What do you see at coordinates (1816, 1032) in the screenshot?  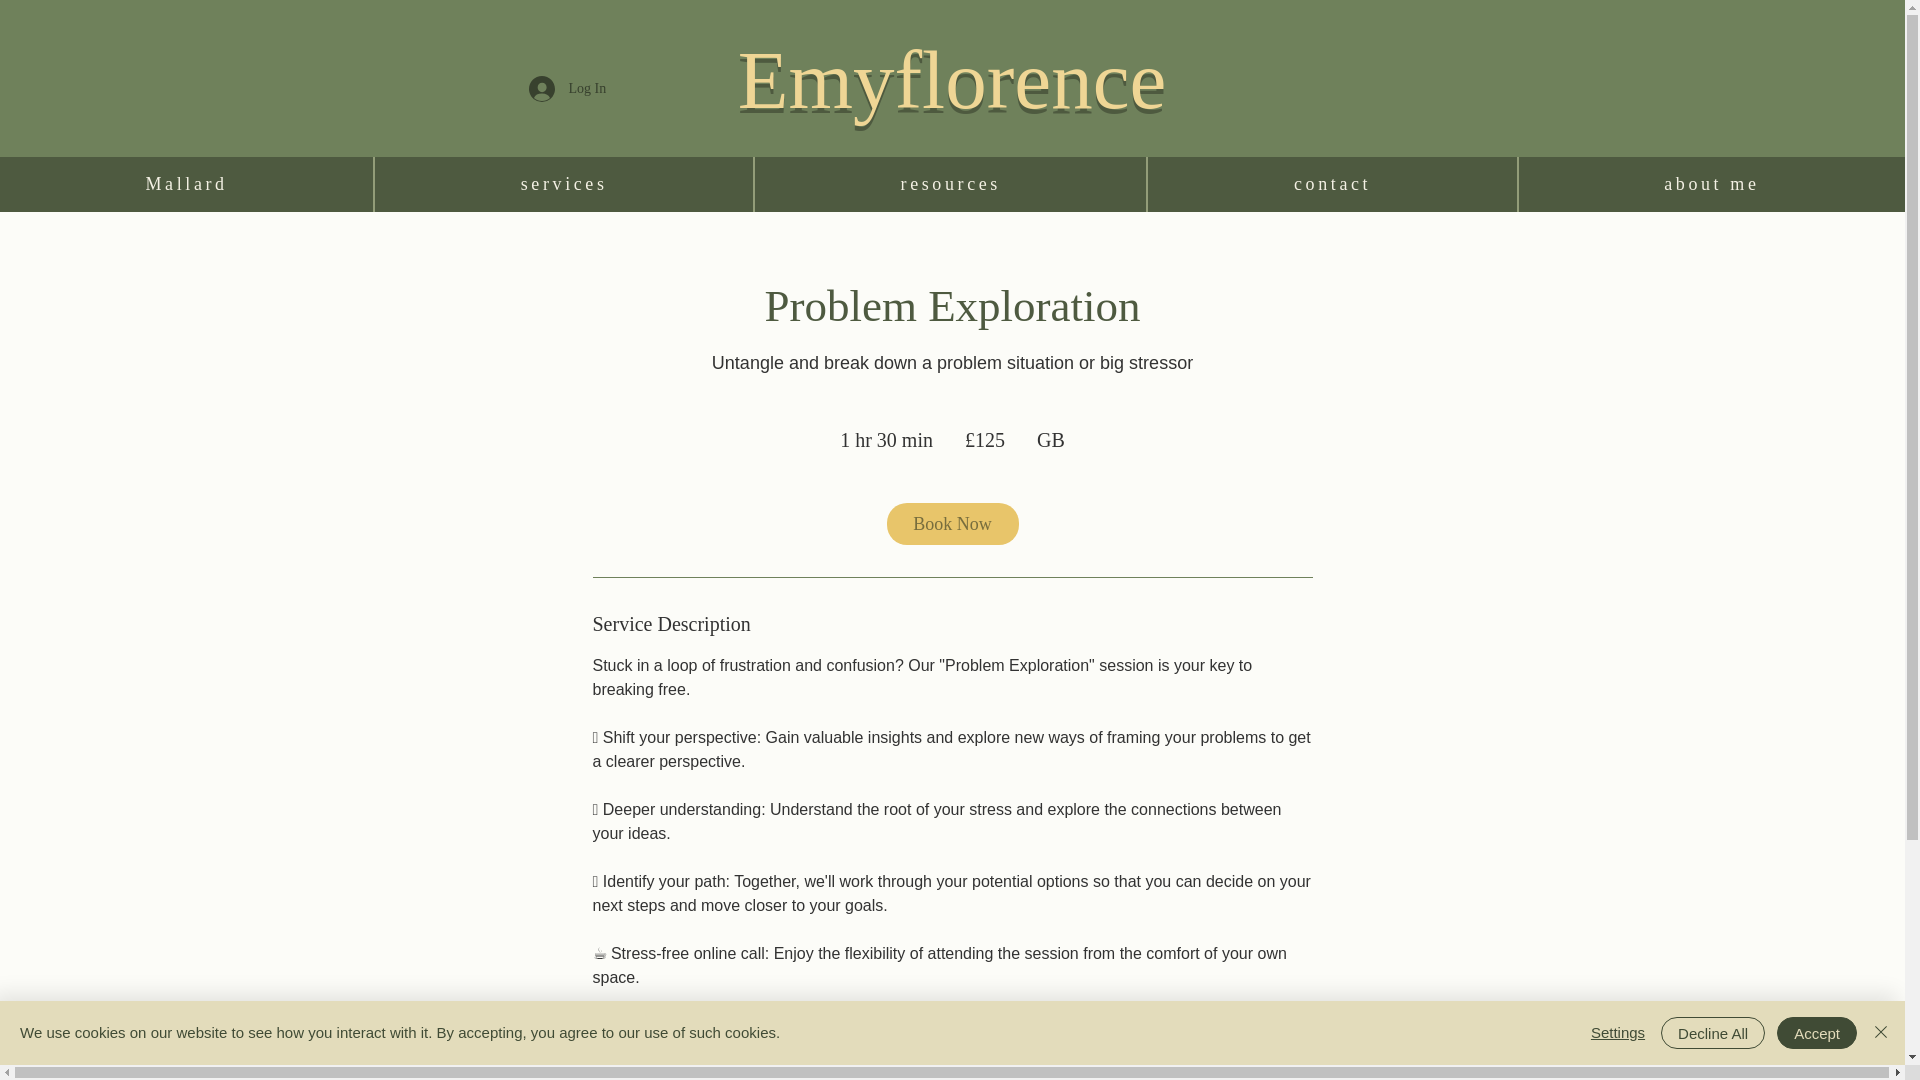 I see `Accept` at bounding box center [1816, 1032].